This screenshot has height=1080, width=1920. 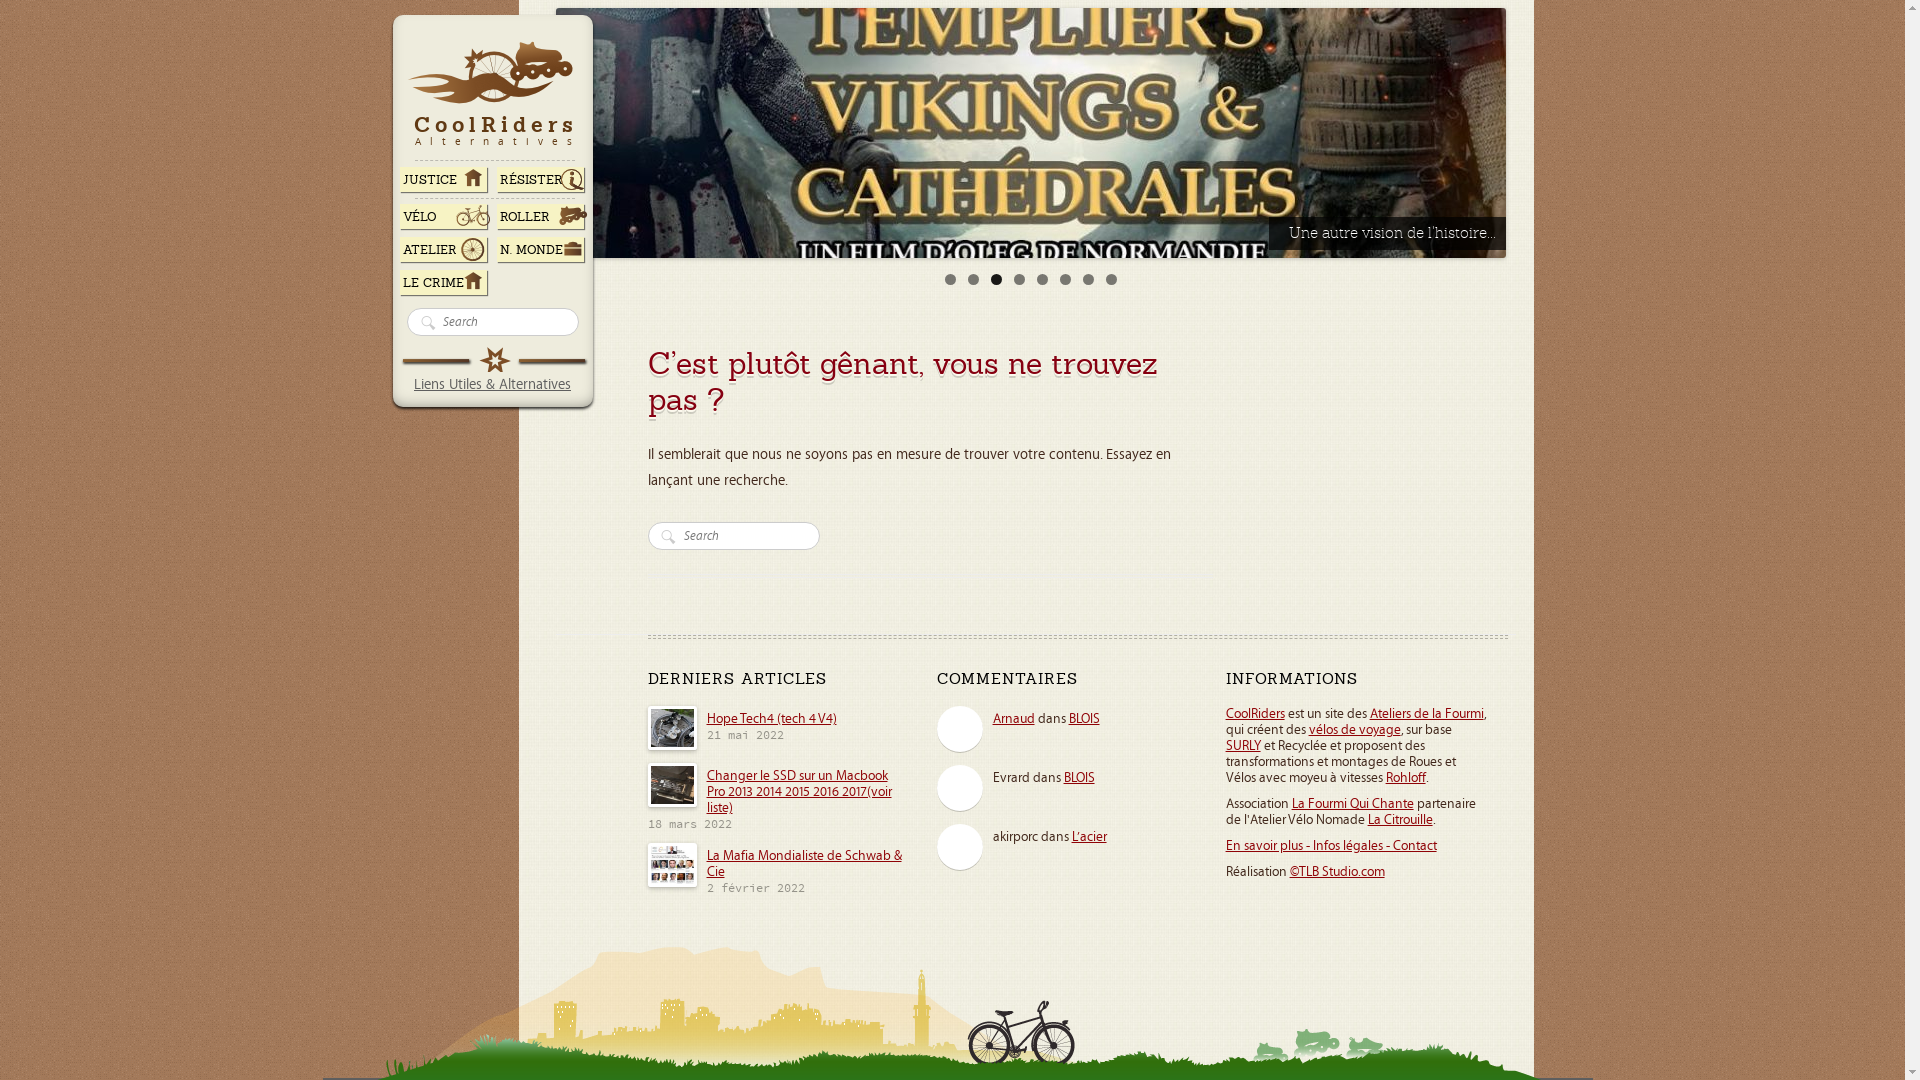 I want to click on templiers-vikings-cathedrales, so click(x=1031, y=133).